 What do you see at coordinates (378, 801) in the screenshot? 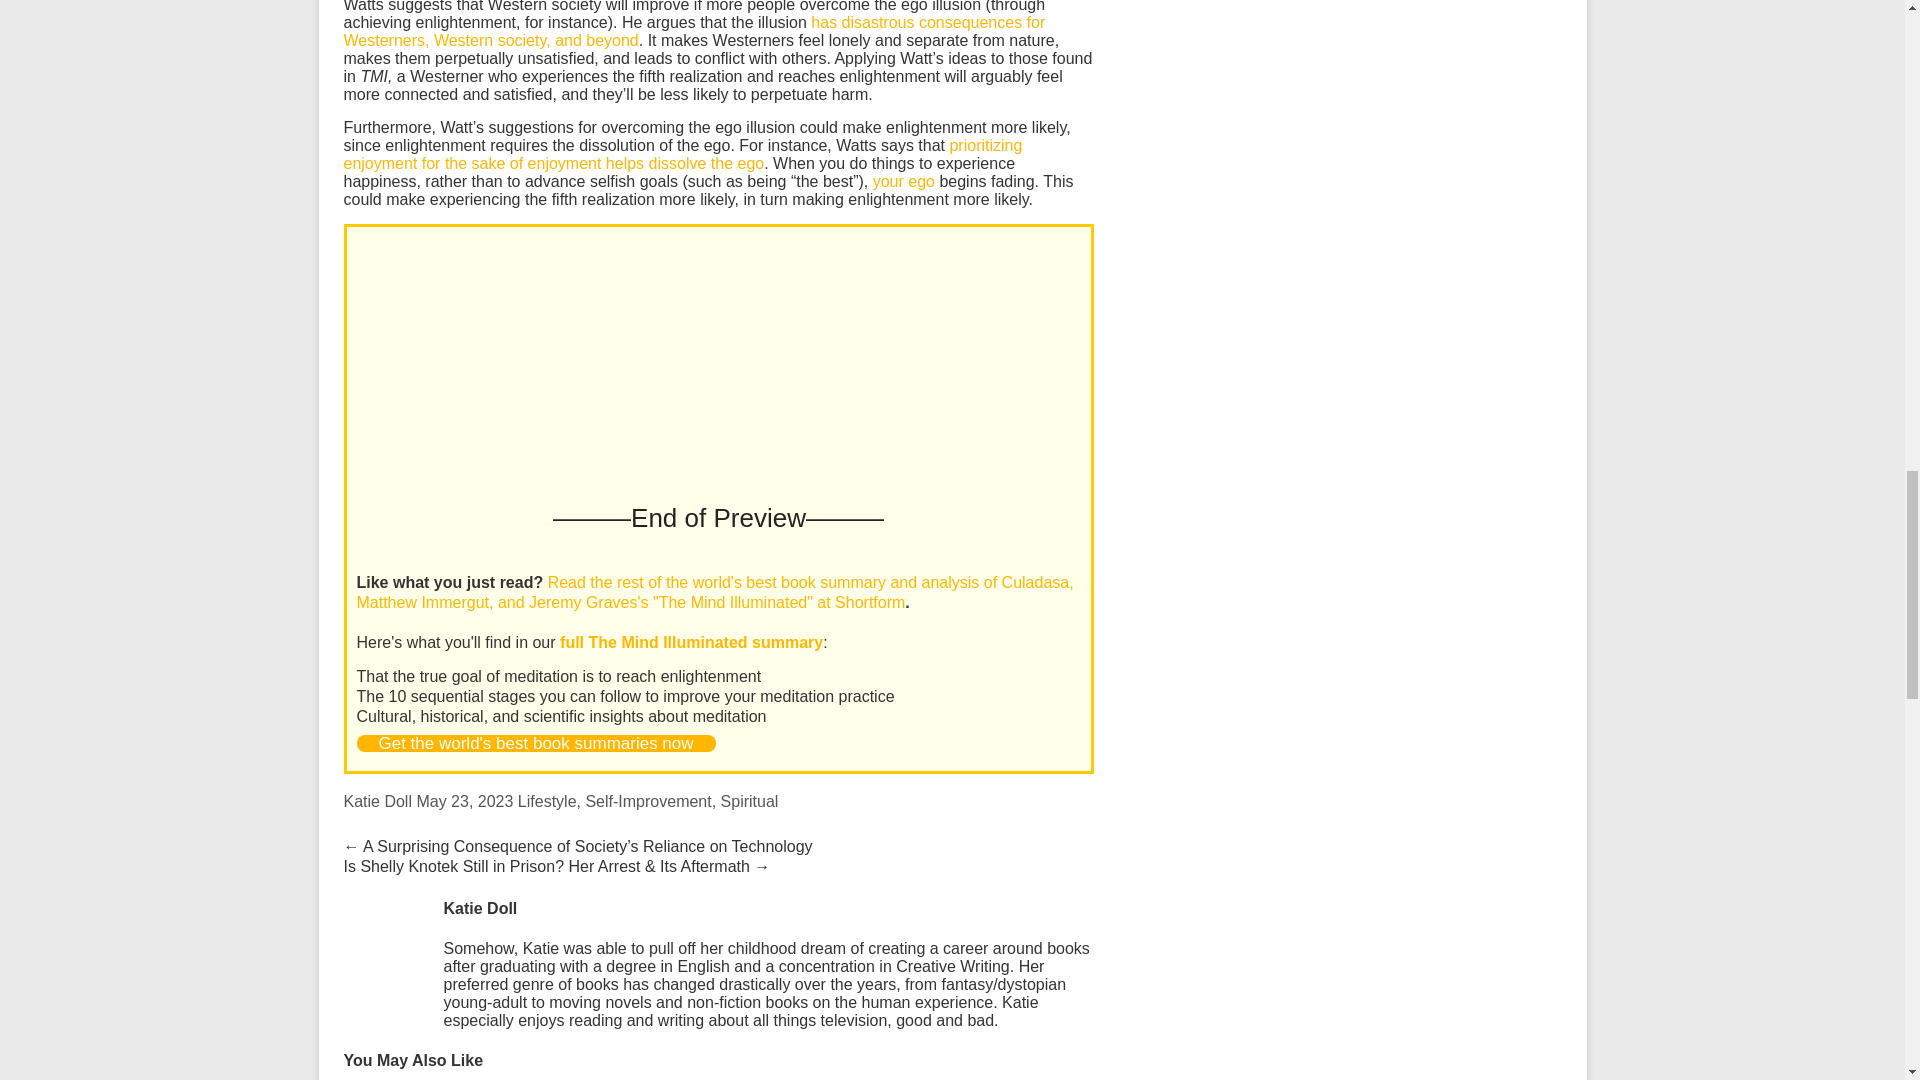
I see `Katie Doll` at bounding box center [378, 801].